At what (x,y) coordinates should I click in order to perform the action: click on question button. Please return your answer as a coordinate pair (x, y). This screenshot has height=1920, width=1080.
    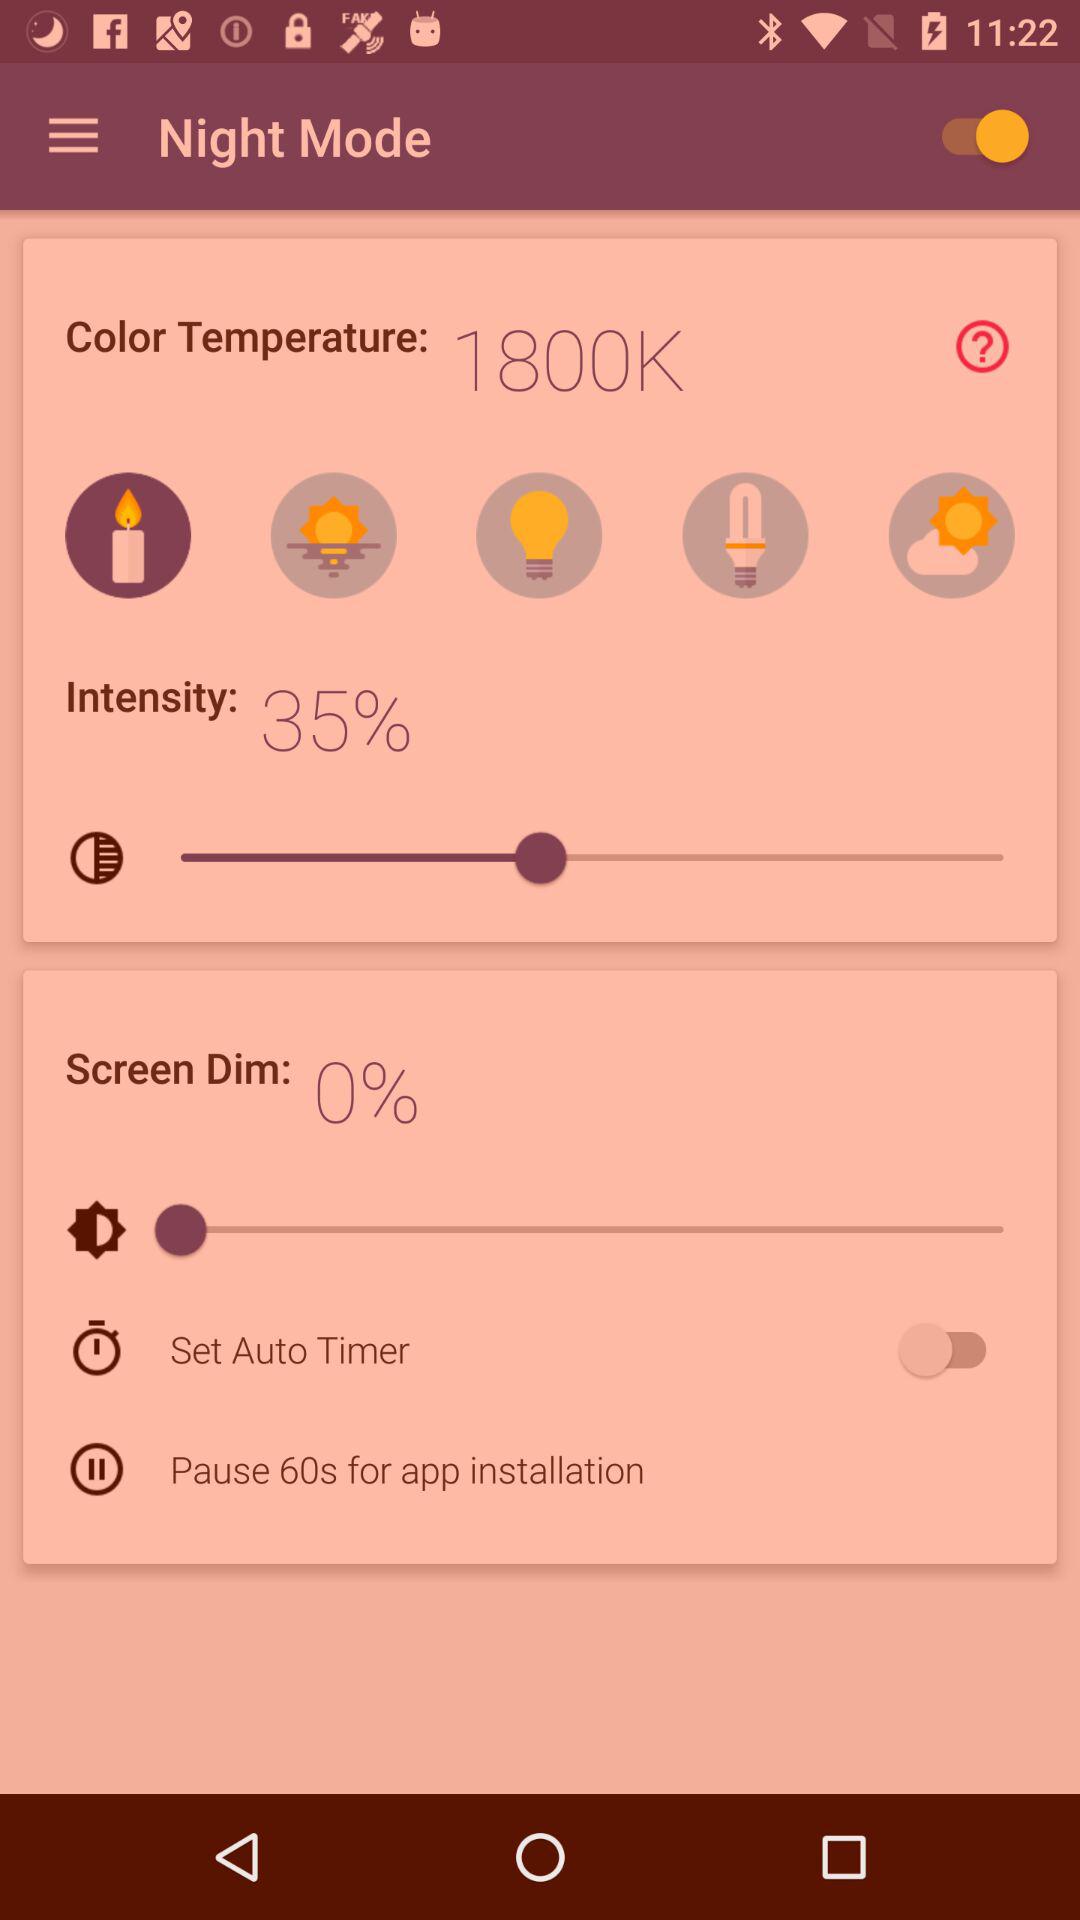
    Looking at the image, I should click on (982, 346).